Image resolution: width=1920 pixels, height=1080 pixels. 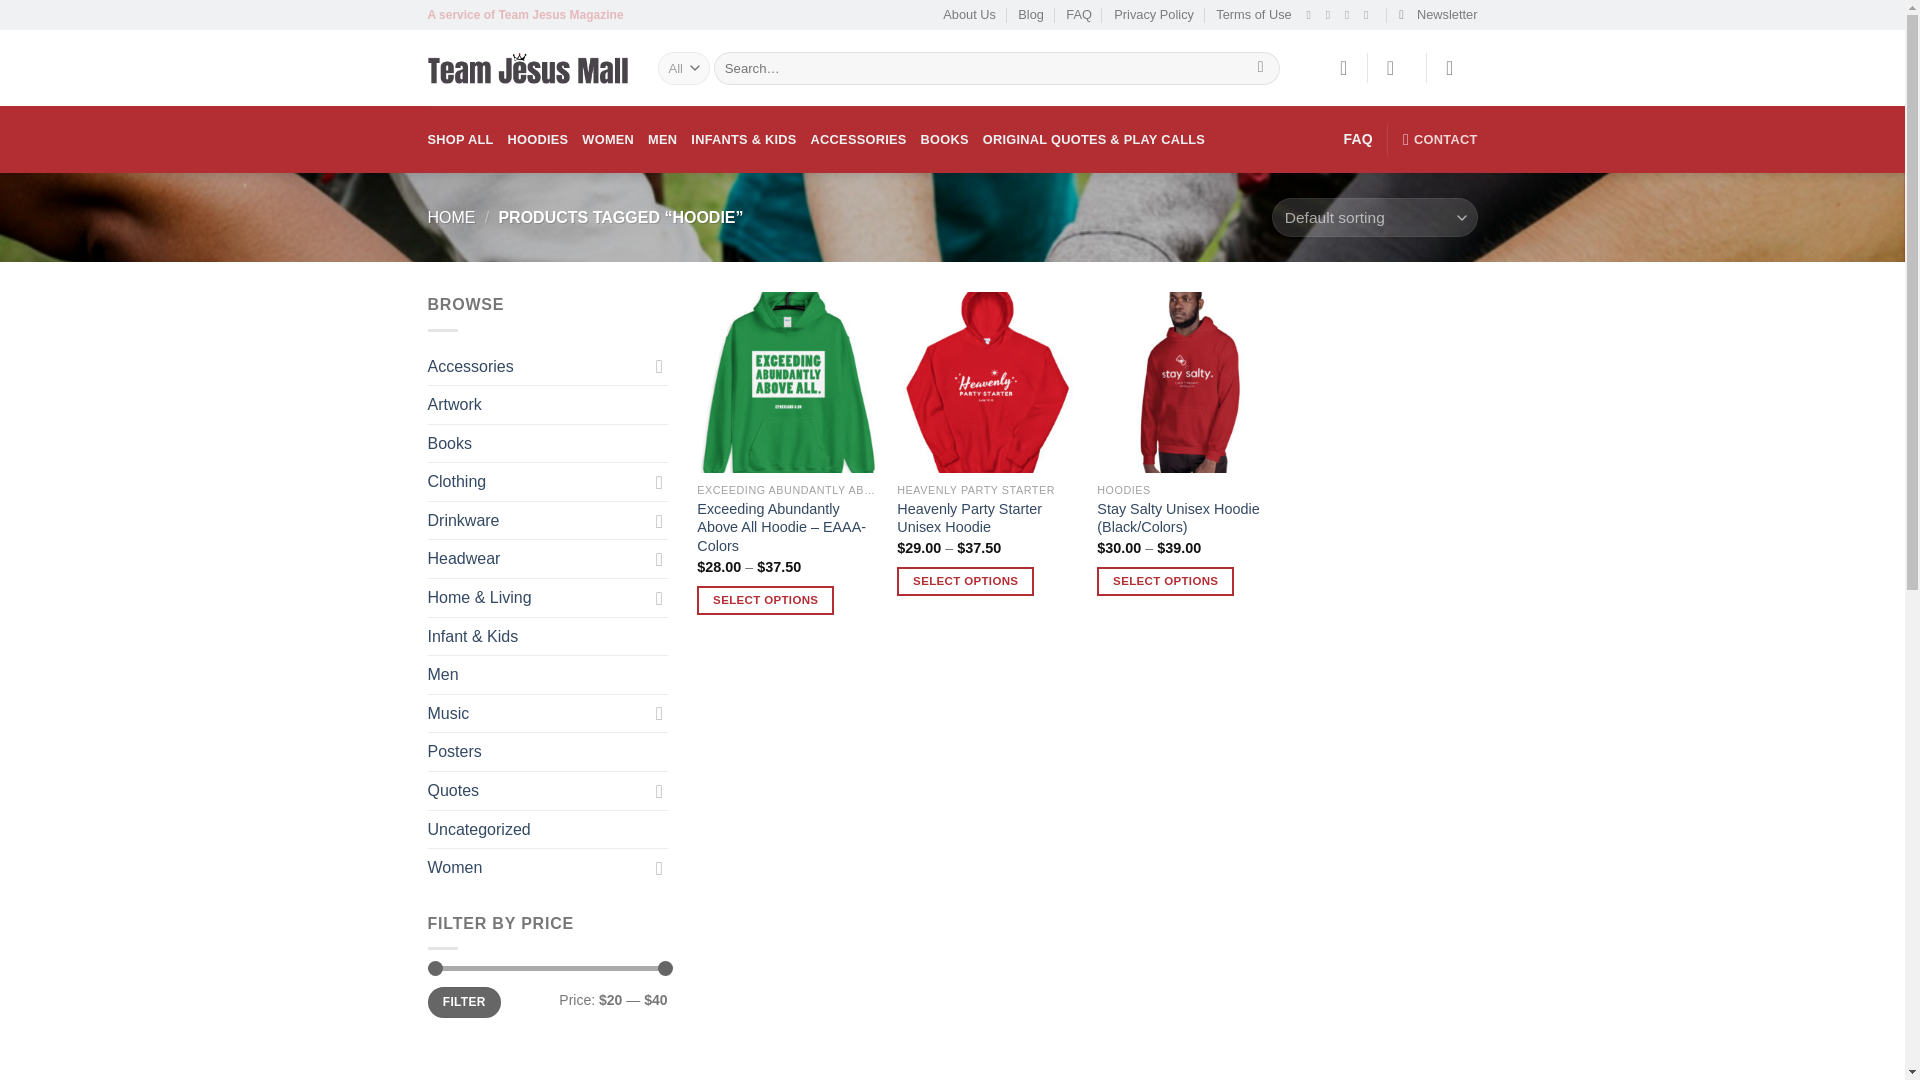 What do you see at coordinates (1455, 68) in the screenshot?
I see `Cart` at bounding box center [1455, 68].